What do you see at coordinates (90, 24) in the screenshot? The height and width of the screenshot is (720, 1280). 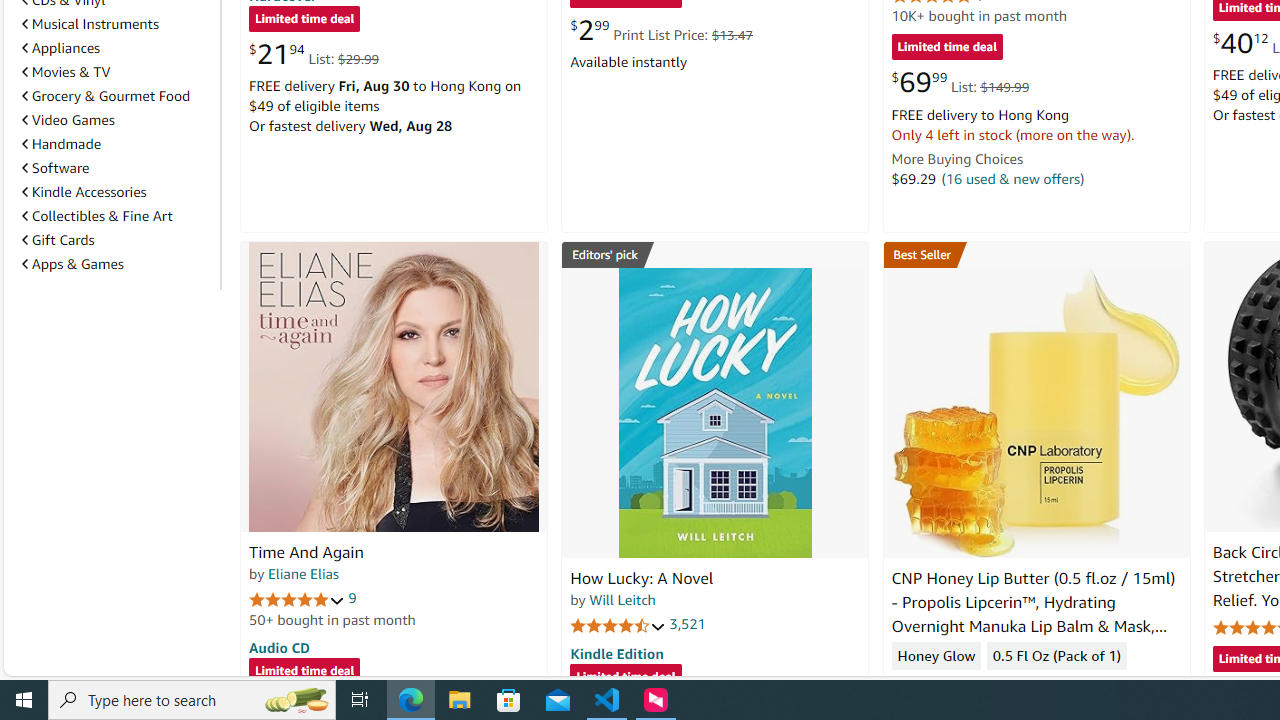 I see `Musical Instruments` at bounding box center [90, 24].